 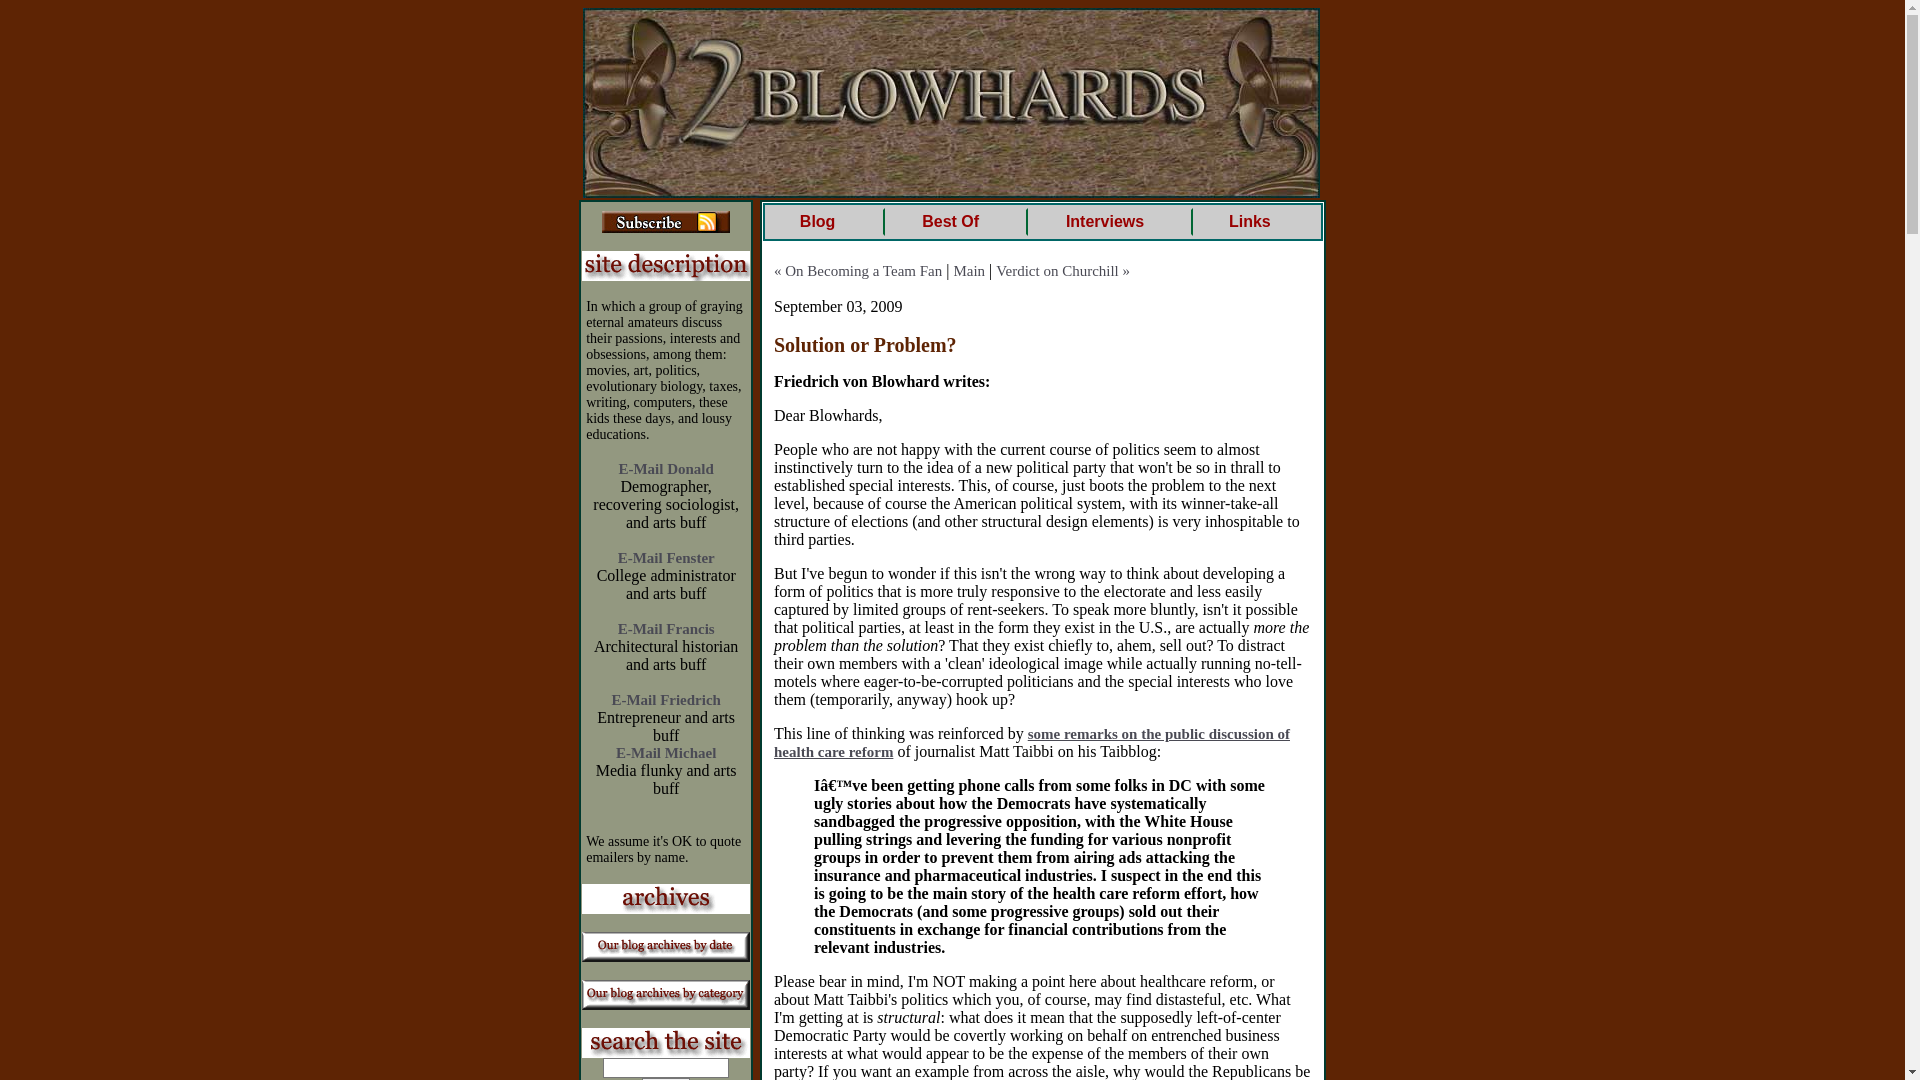 What do you see at coordinates (666, 469) in the screenshot?
I see `E-Mail Donald` at bounding box center [666, 469].